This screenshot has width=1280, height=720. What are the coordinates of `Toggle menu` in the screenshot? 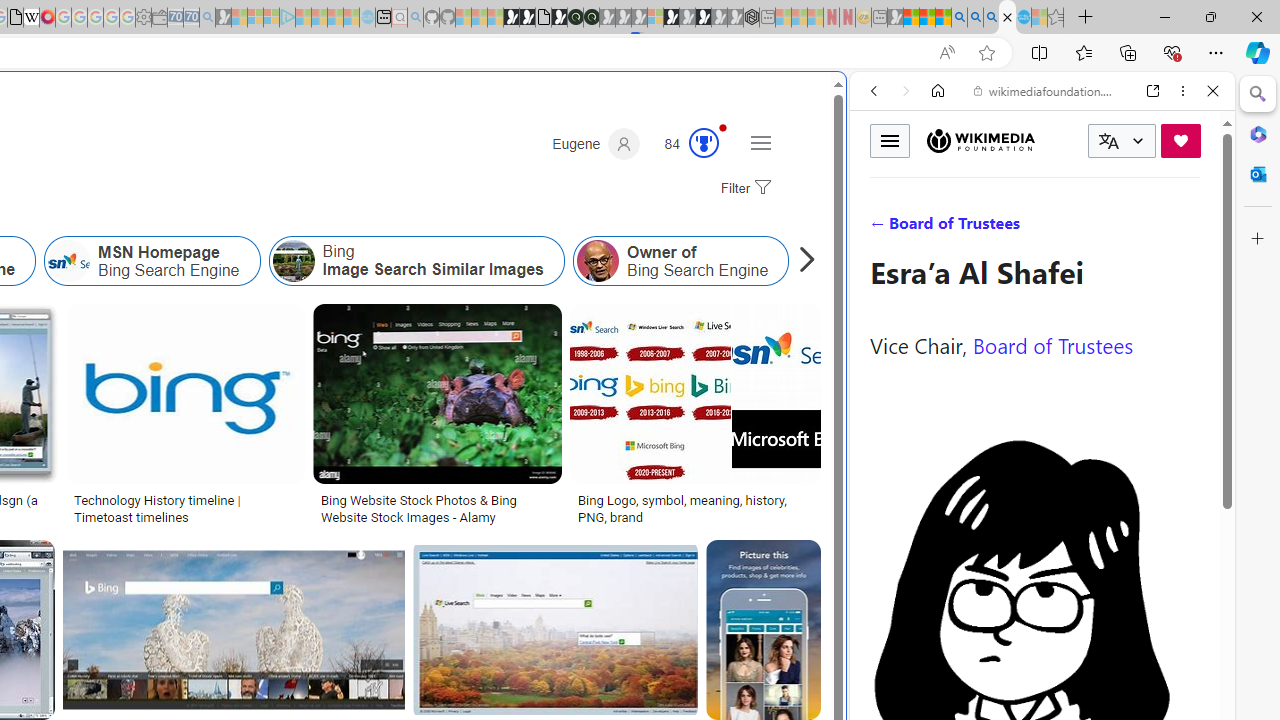 It's located at (890, 140).